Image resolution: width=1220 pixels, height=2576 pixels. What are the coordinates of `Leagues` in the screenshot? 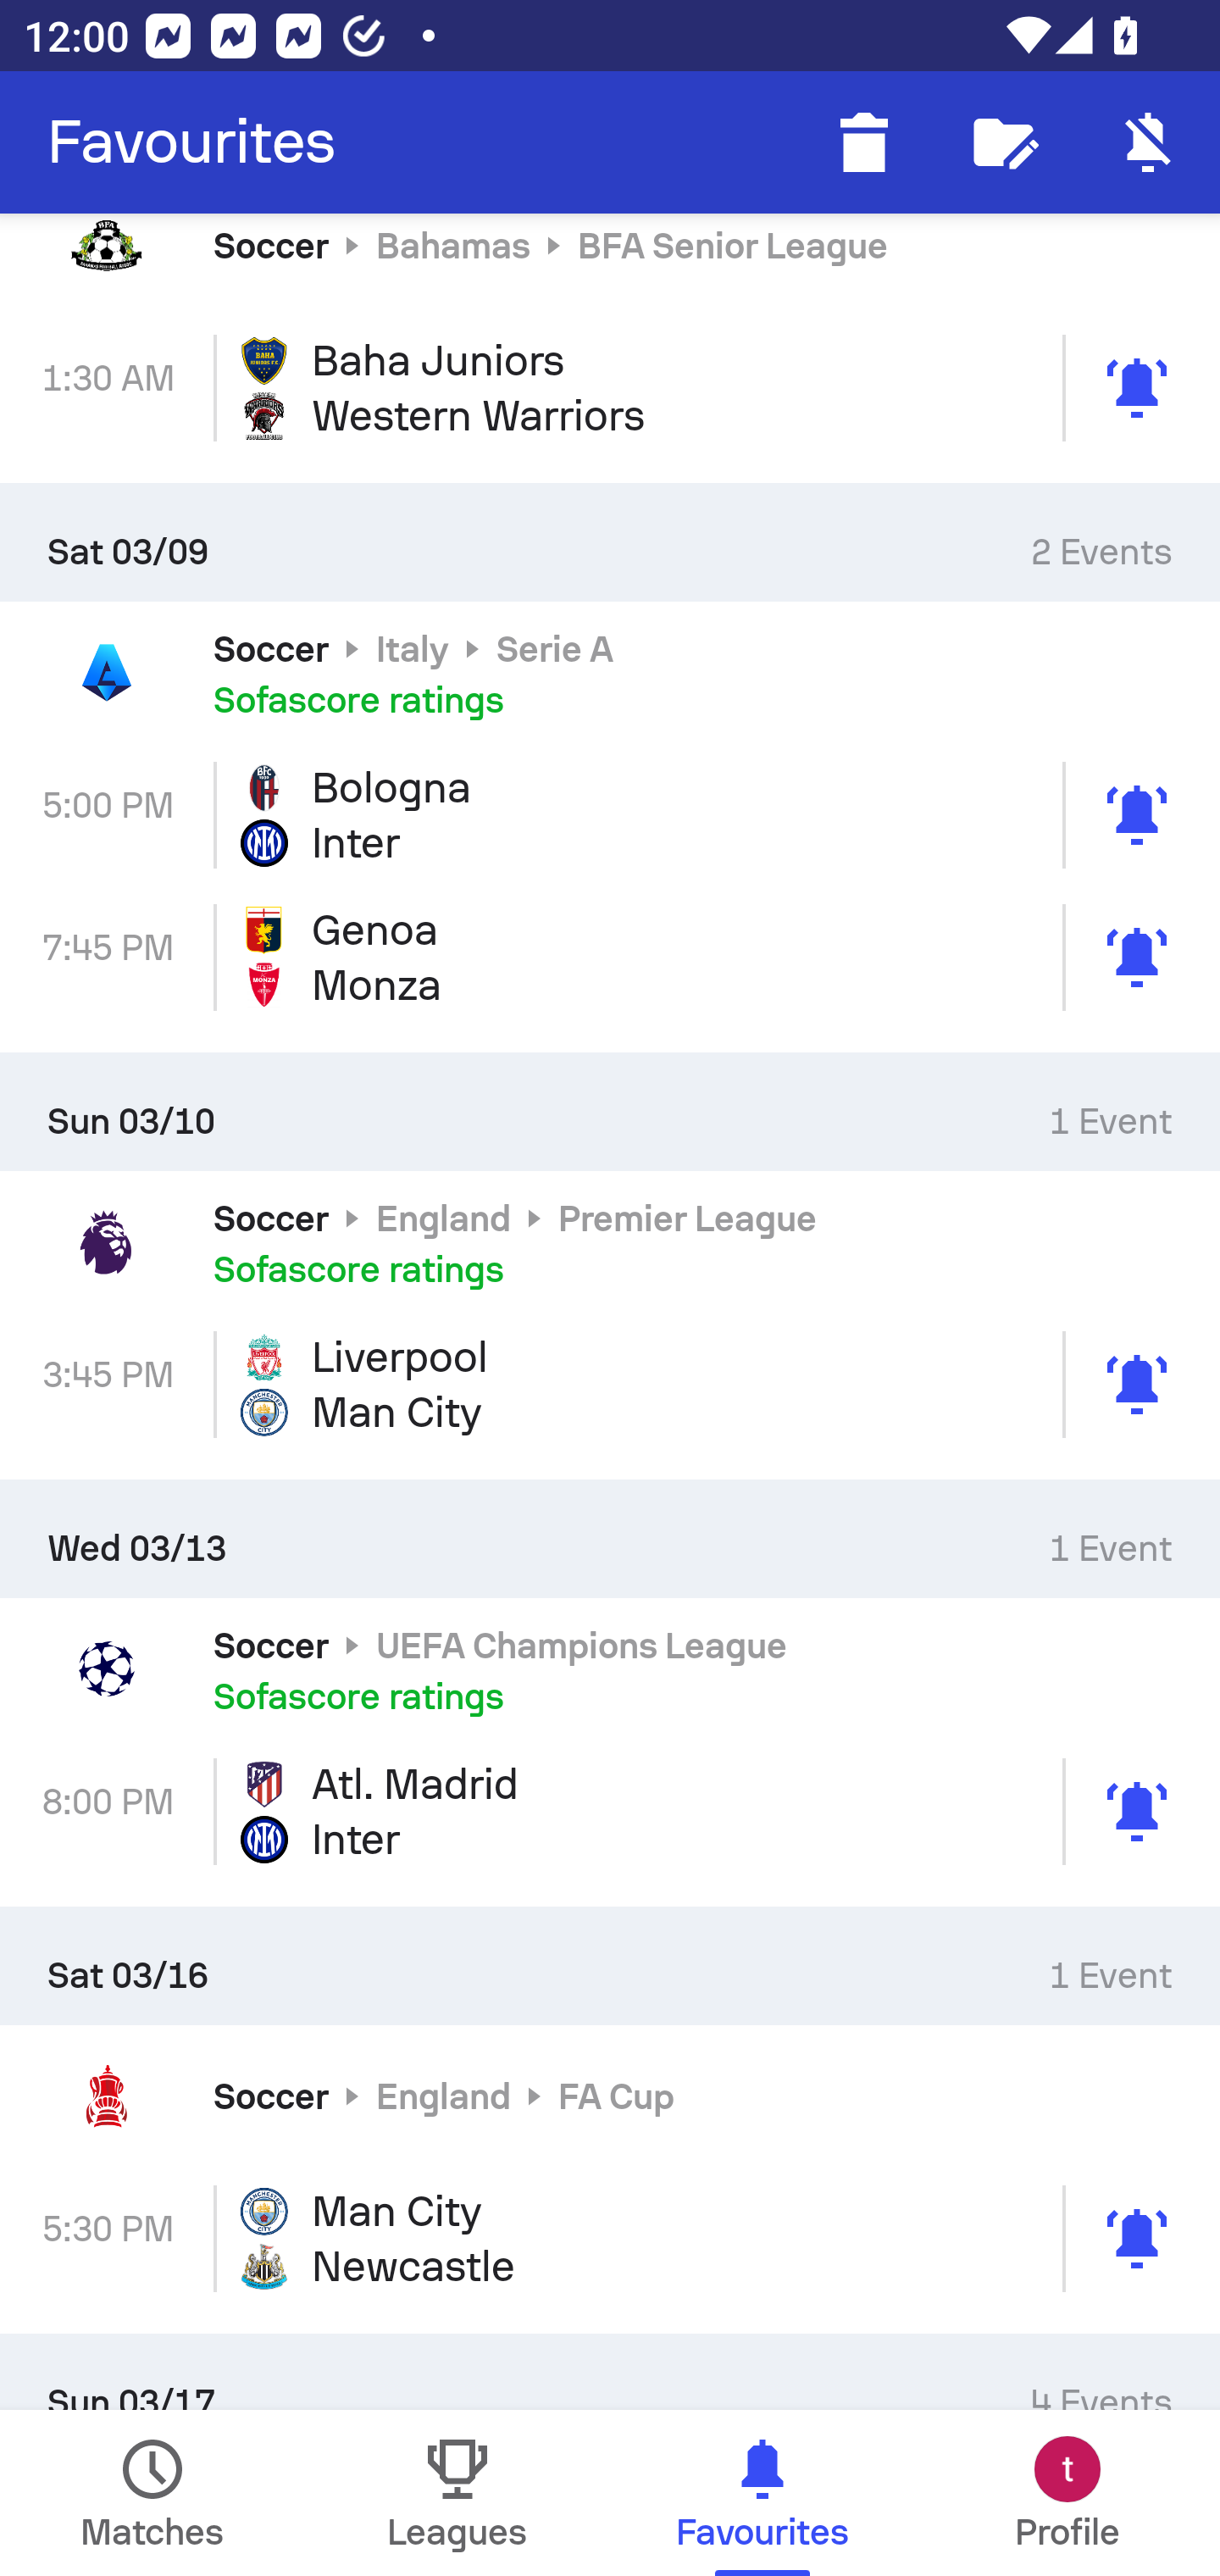 It's located at (457, 2493).